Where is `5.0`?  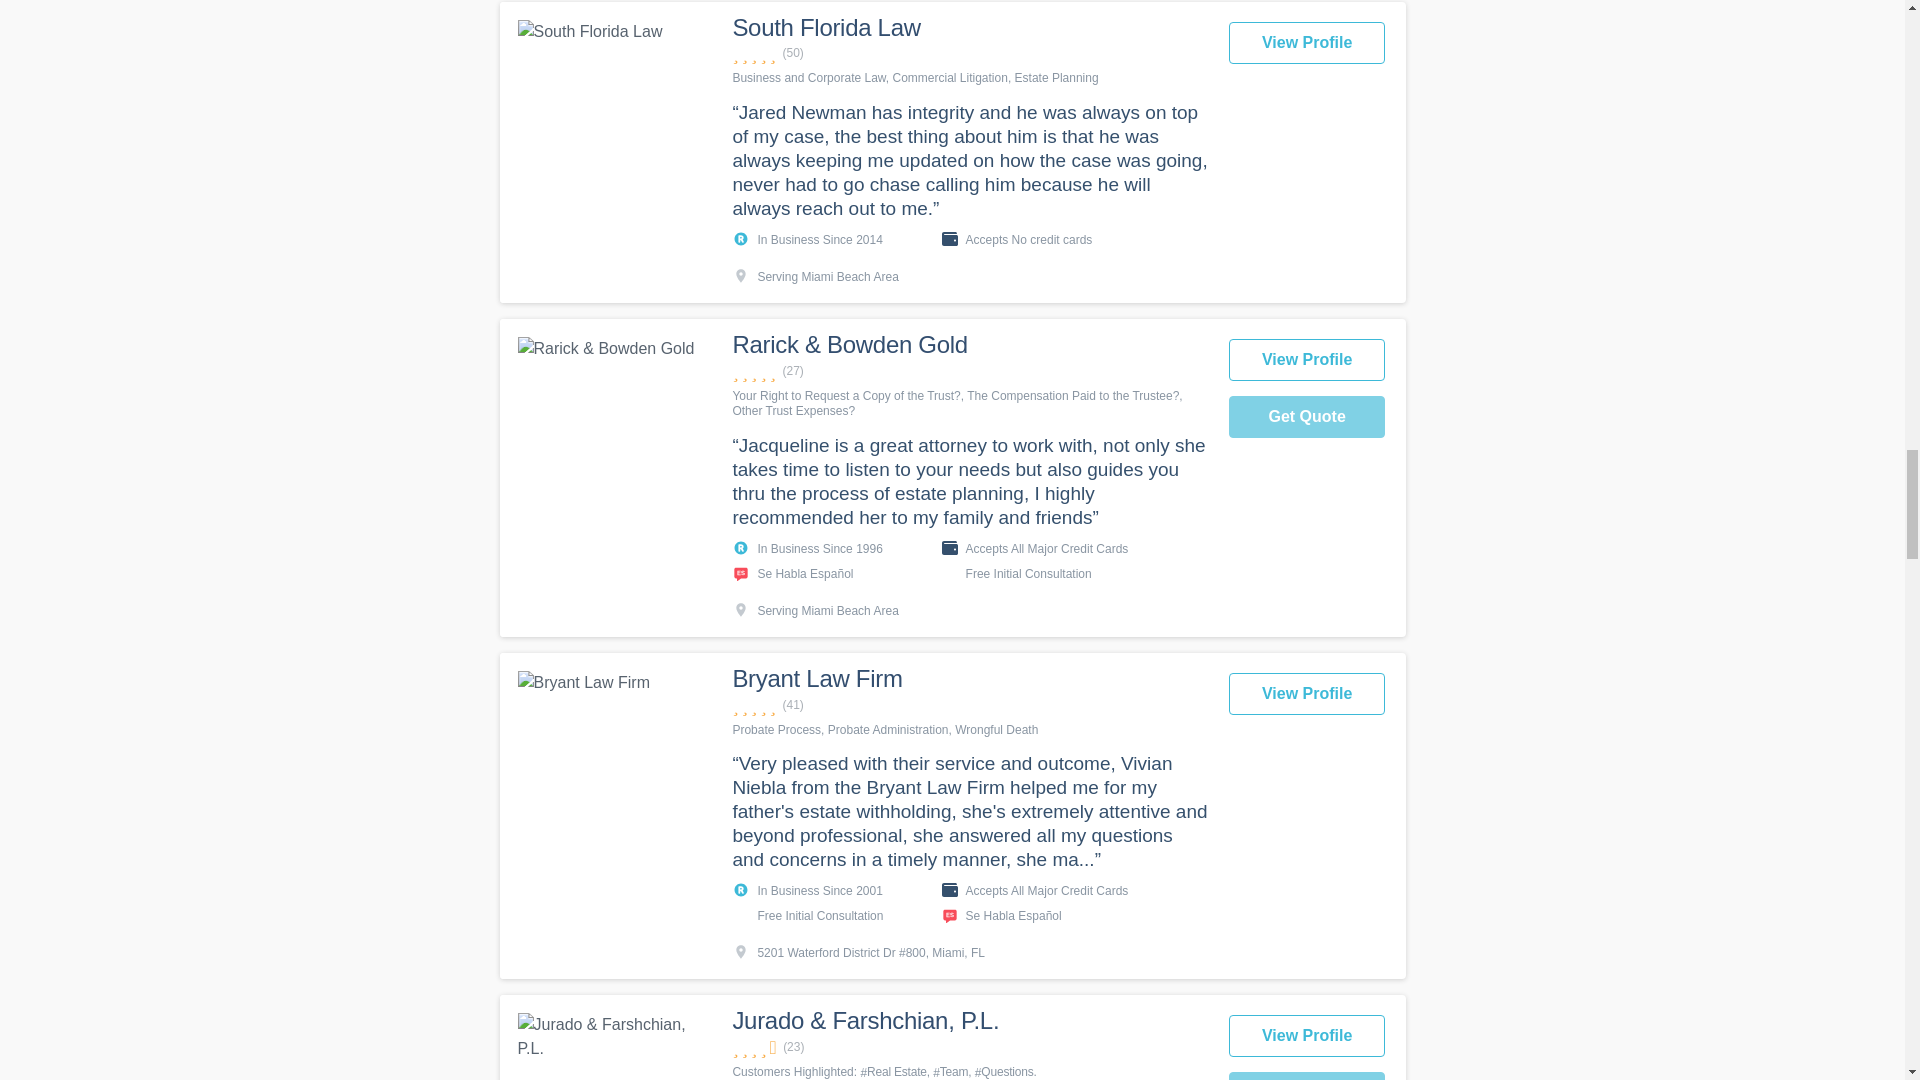
5.0 is located at coordinates (969, 53).